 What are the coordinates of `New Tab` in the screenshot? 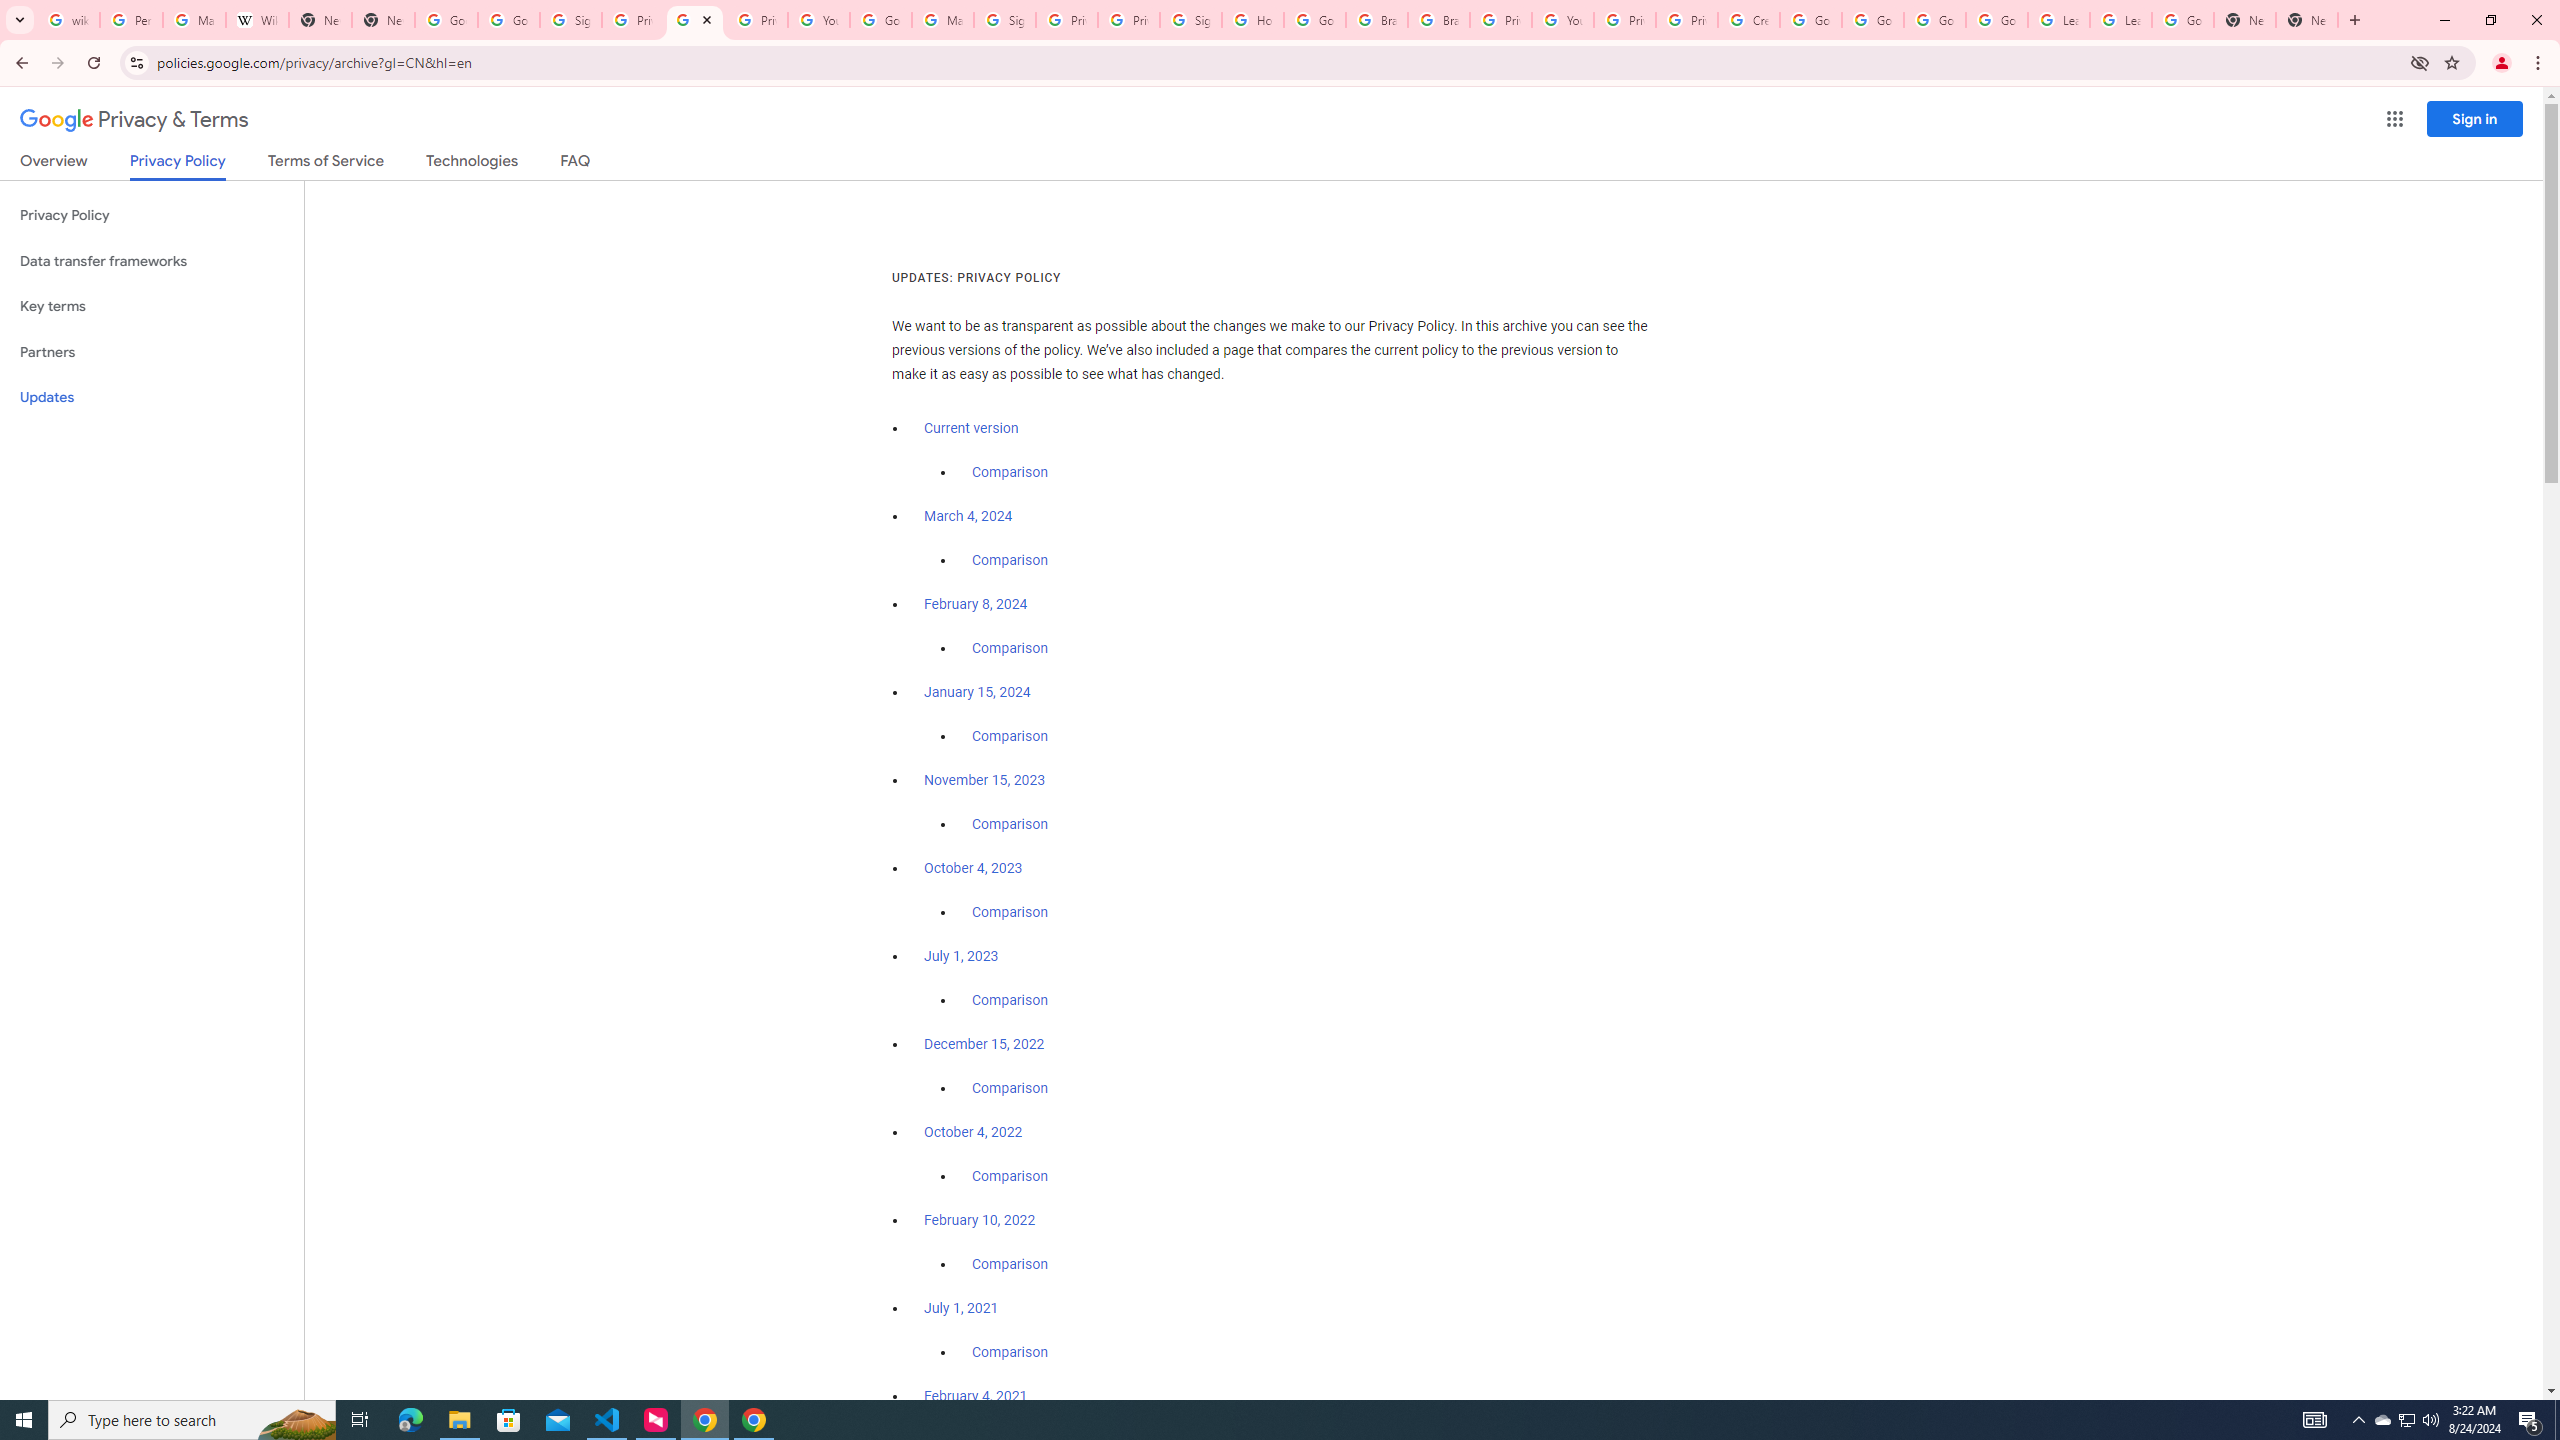 It's located at (2245, 20).